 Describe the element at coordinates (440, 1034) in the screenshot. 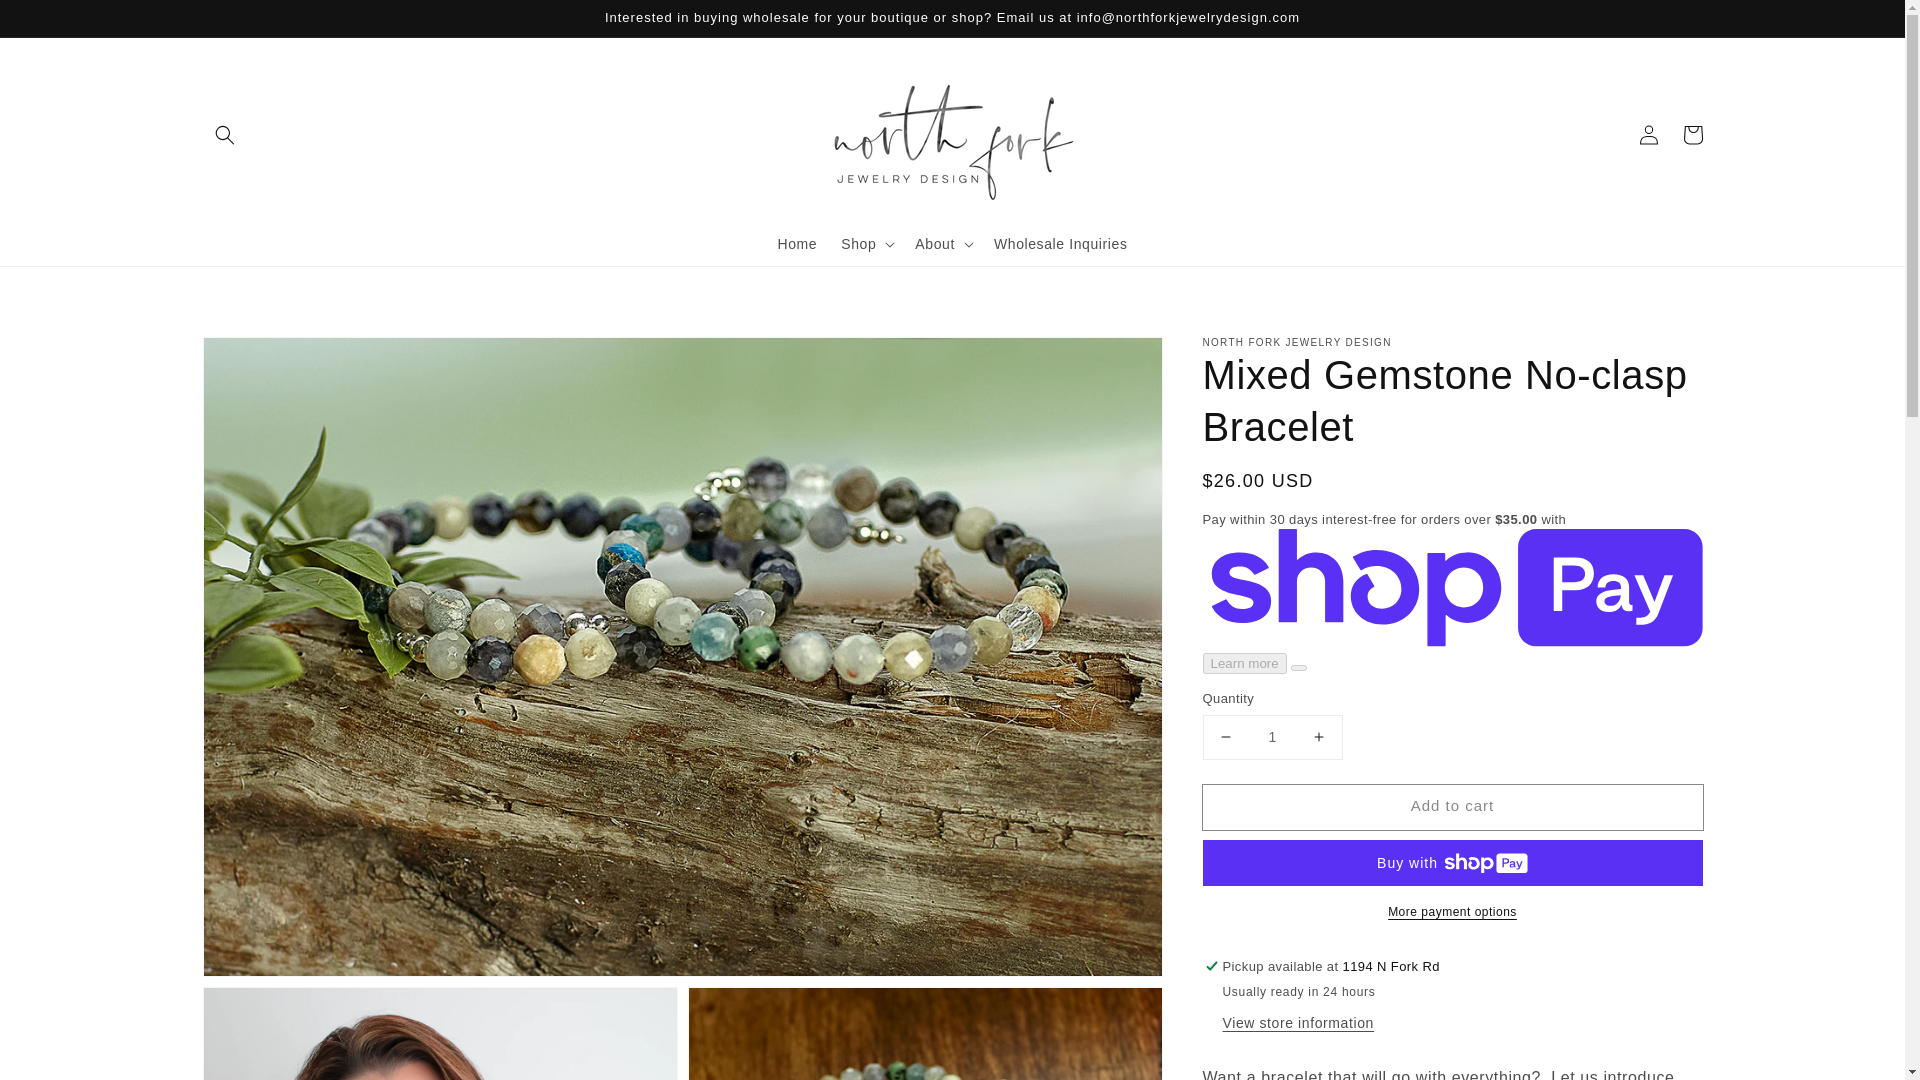

I see `Open media 2 in gallery view` at that location.